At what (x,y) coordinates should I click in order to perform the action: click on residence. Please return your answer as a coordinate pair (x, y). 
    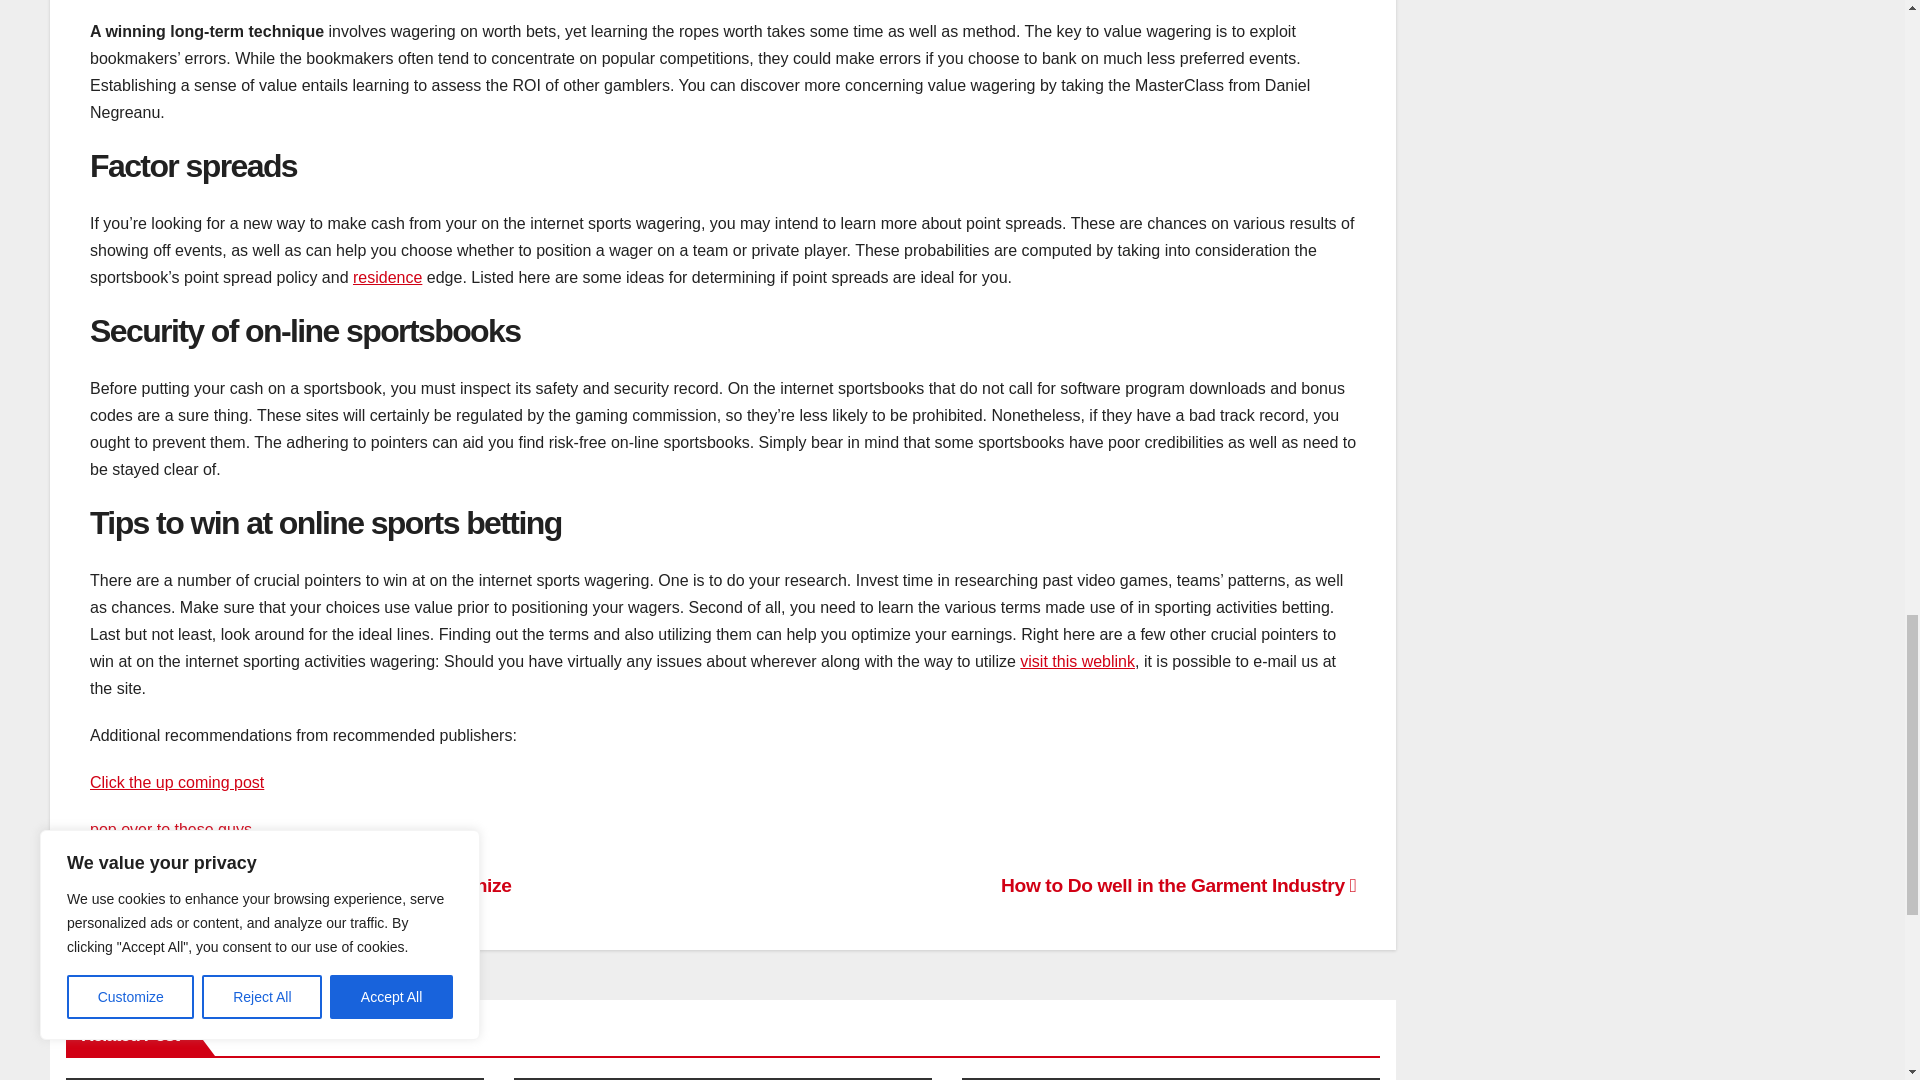
    Looking at the image, I should click on (388, 277).